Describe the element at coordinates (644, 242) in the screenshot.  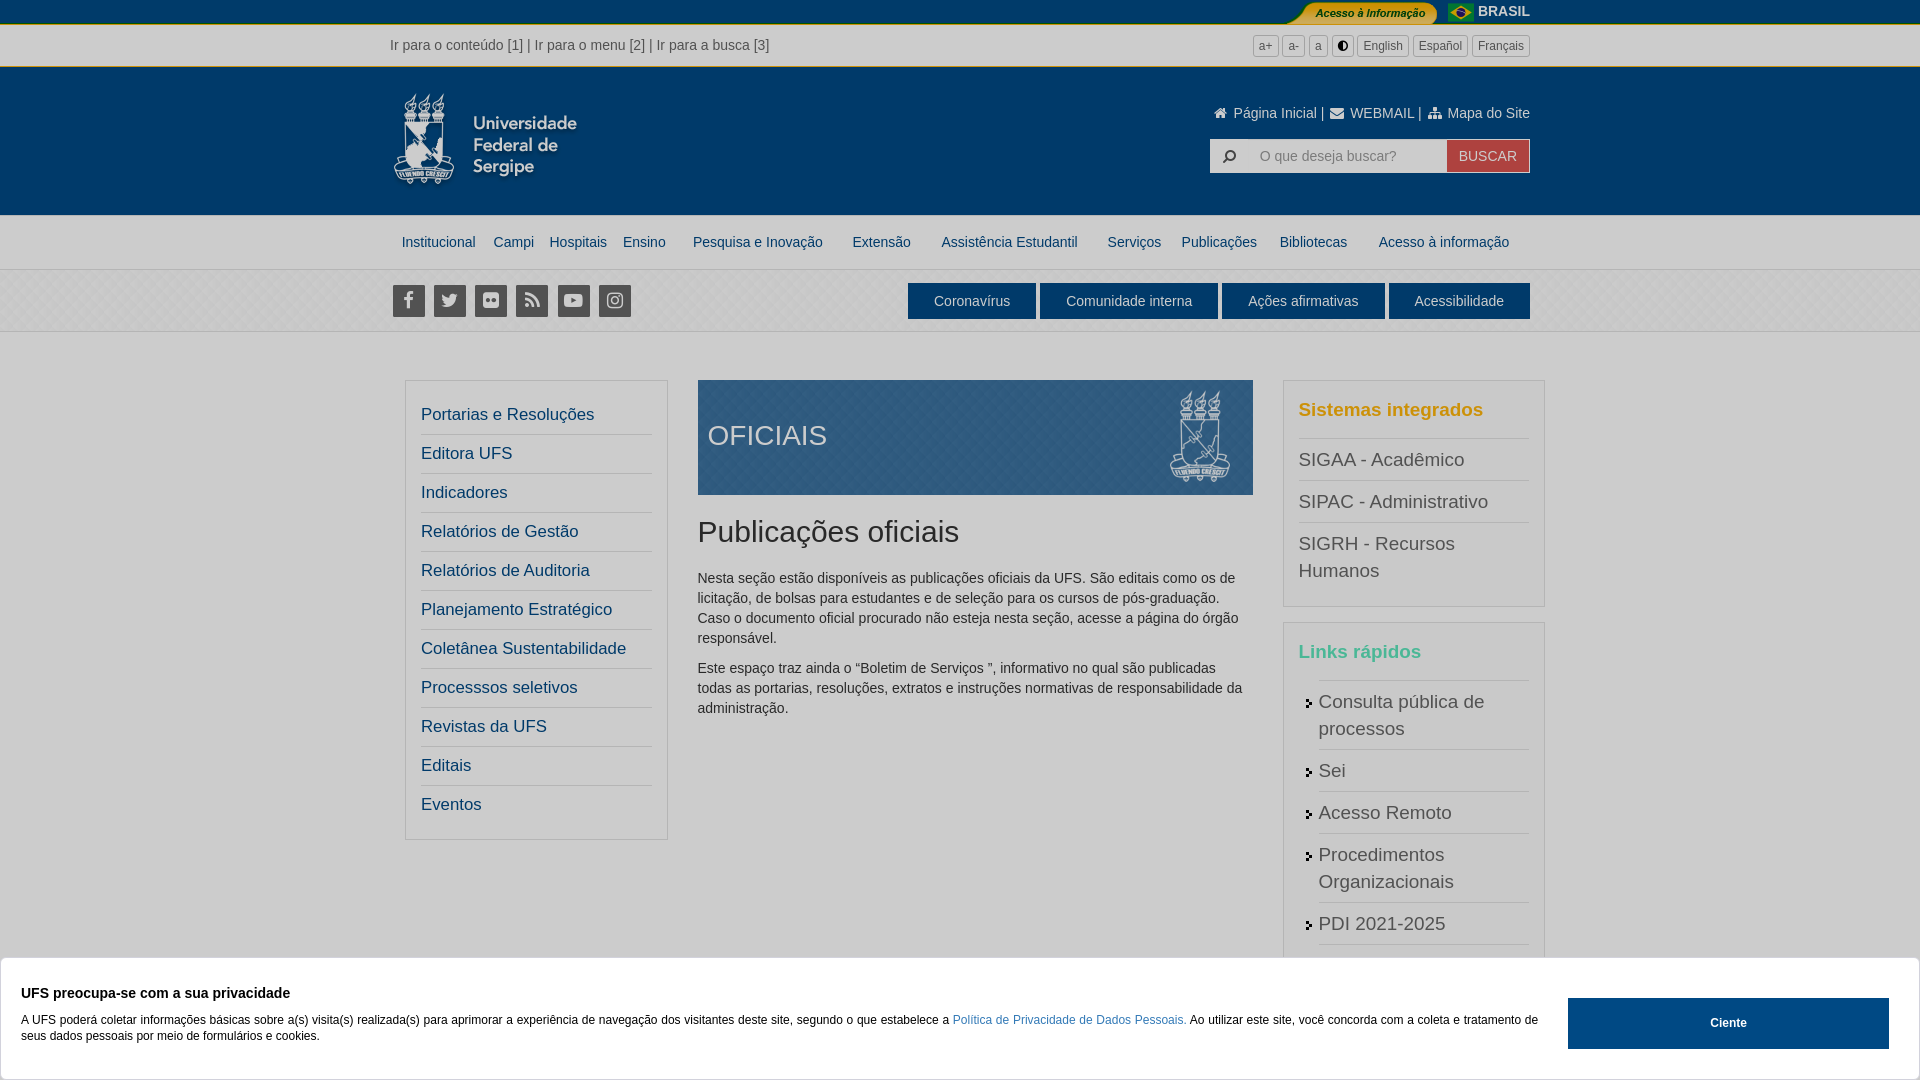
I see `Ensino` at that location.